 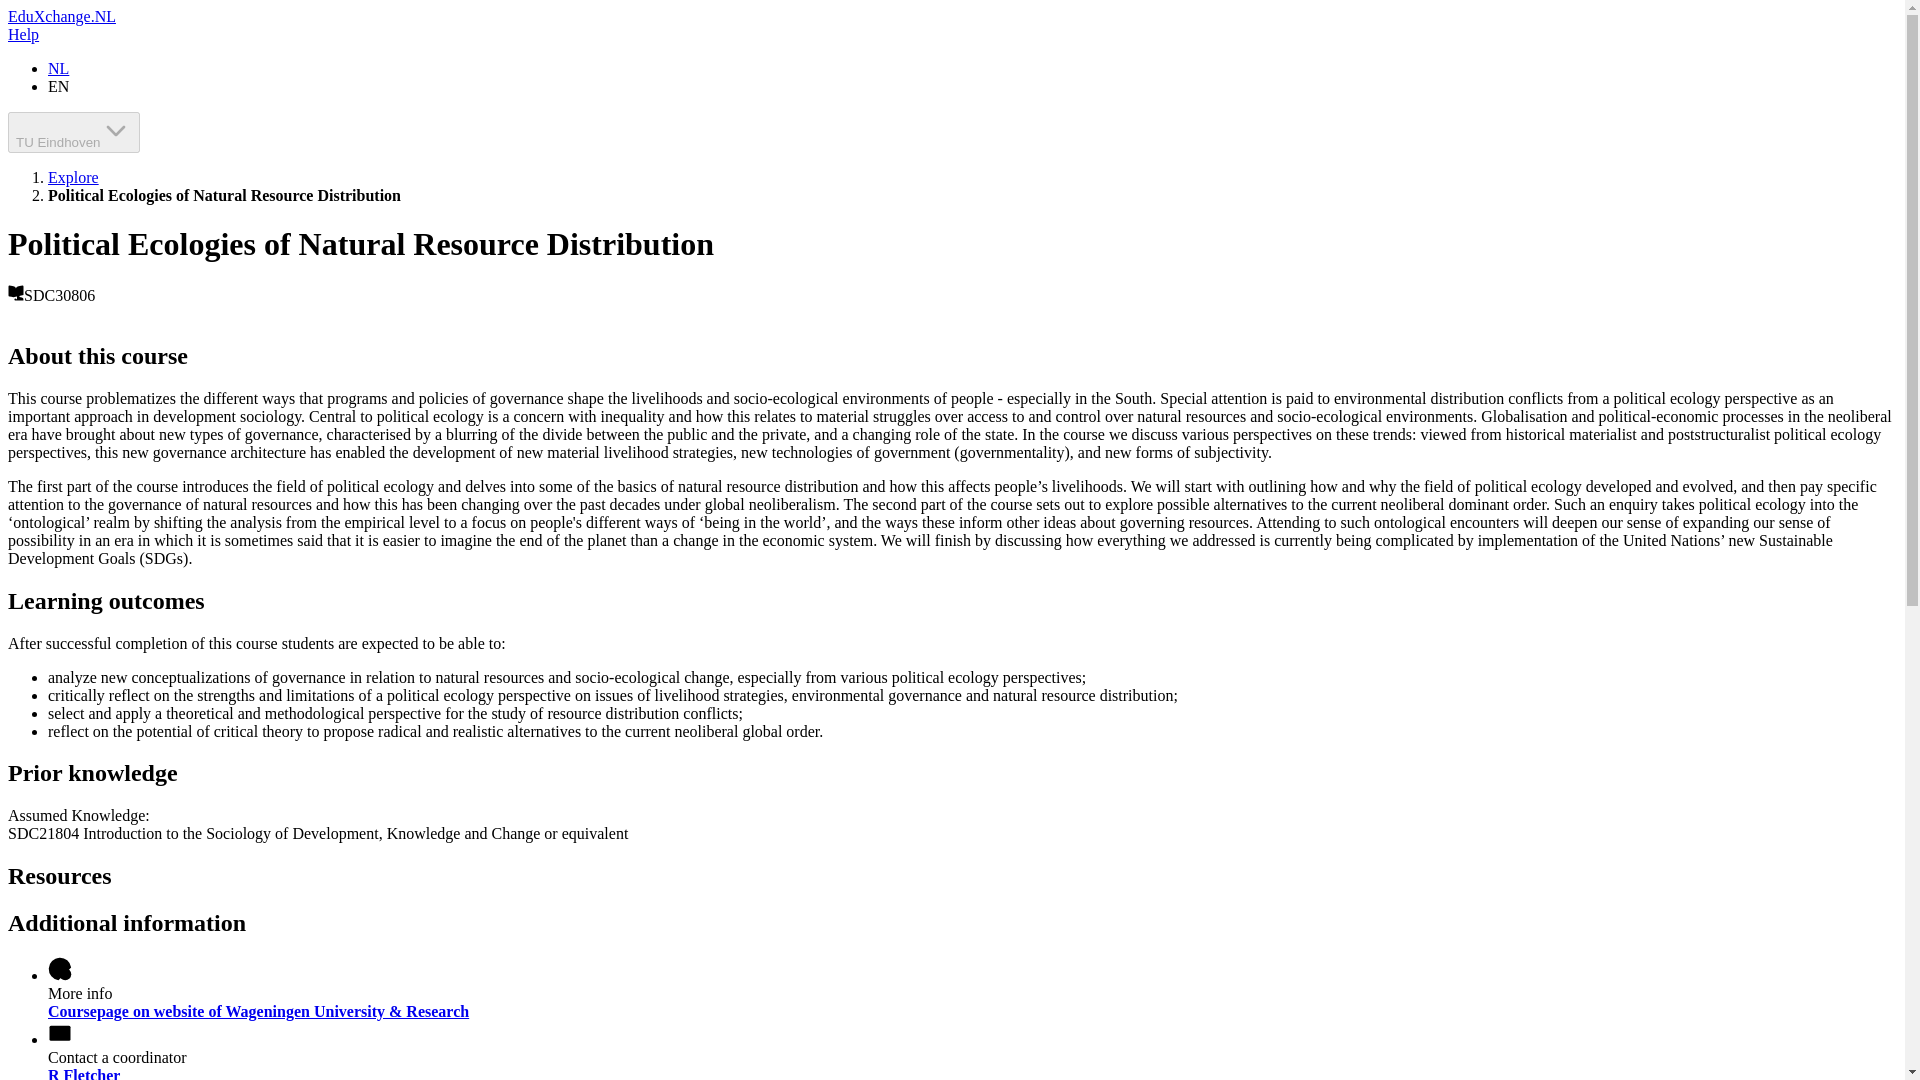 I want to click on TU Eindhoven, so click(x=74, y=132).